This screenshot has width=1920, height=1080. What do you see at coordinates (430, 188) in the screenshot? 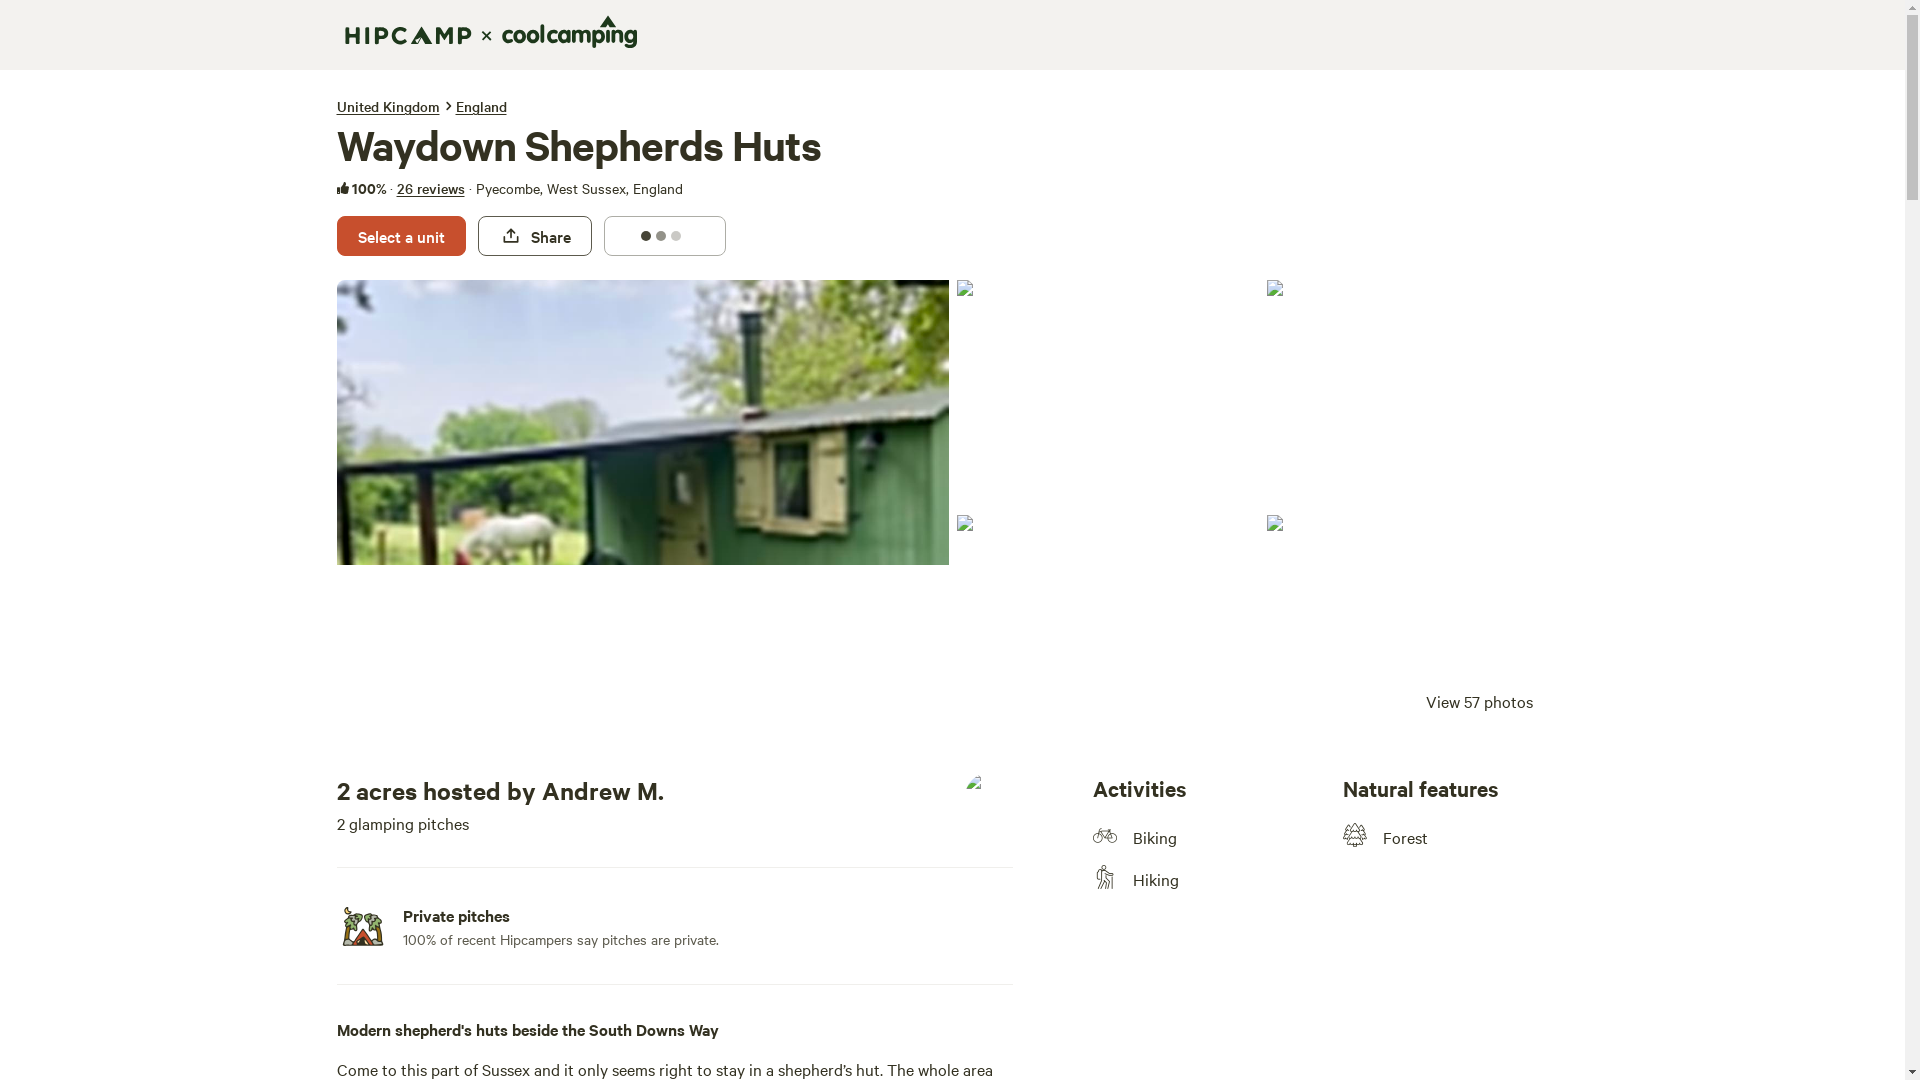
I see `26 reviews` at bounding box center [430, 188].